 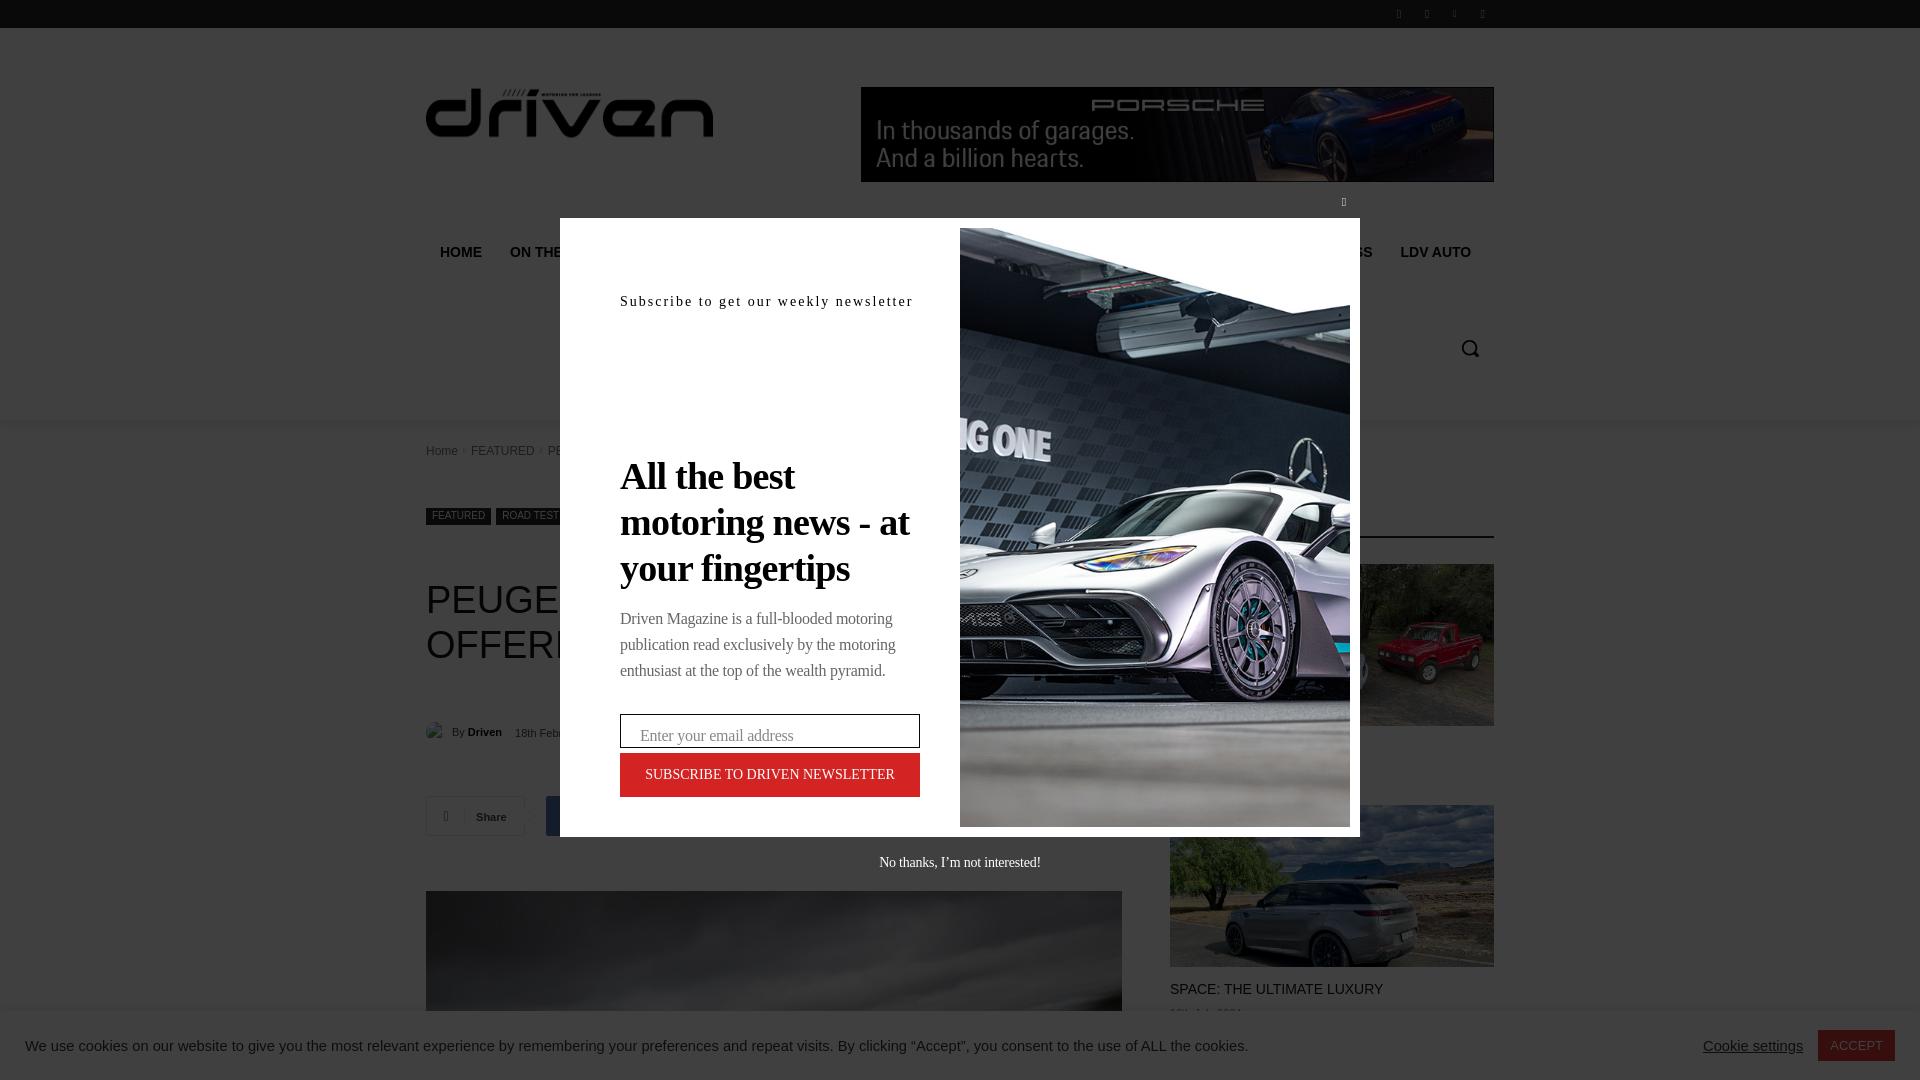 I want to click on Youtube, so click(x=1482, y=13).